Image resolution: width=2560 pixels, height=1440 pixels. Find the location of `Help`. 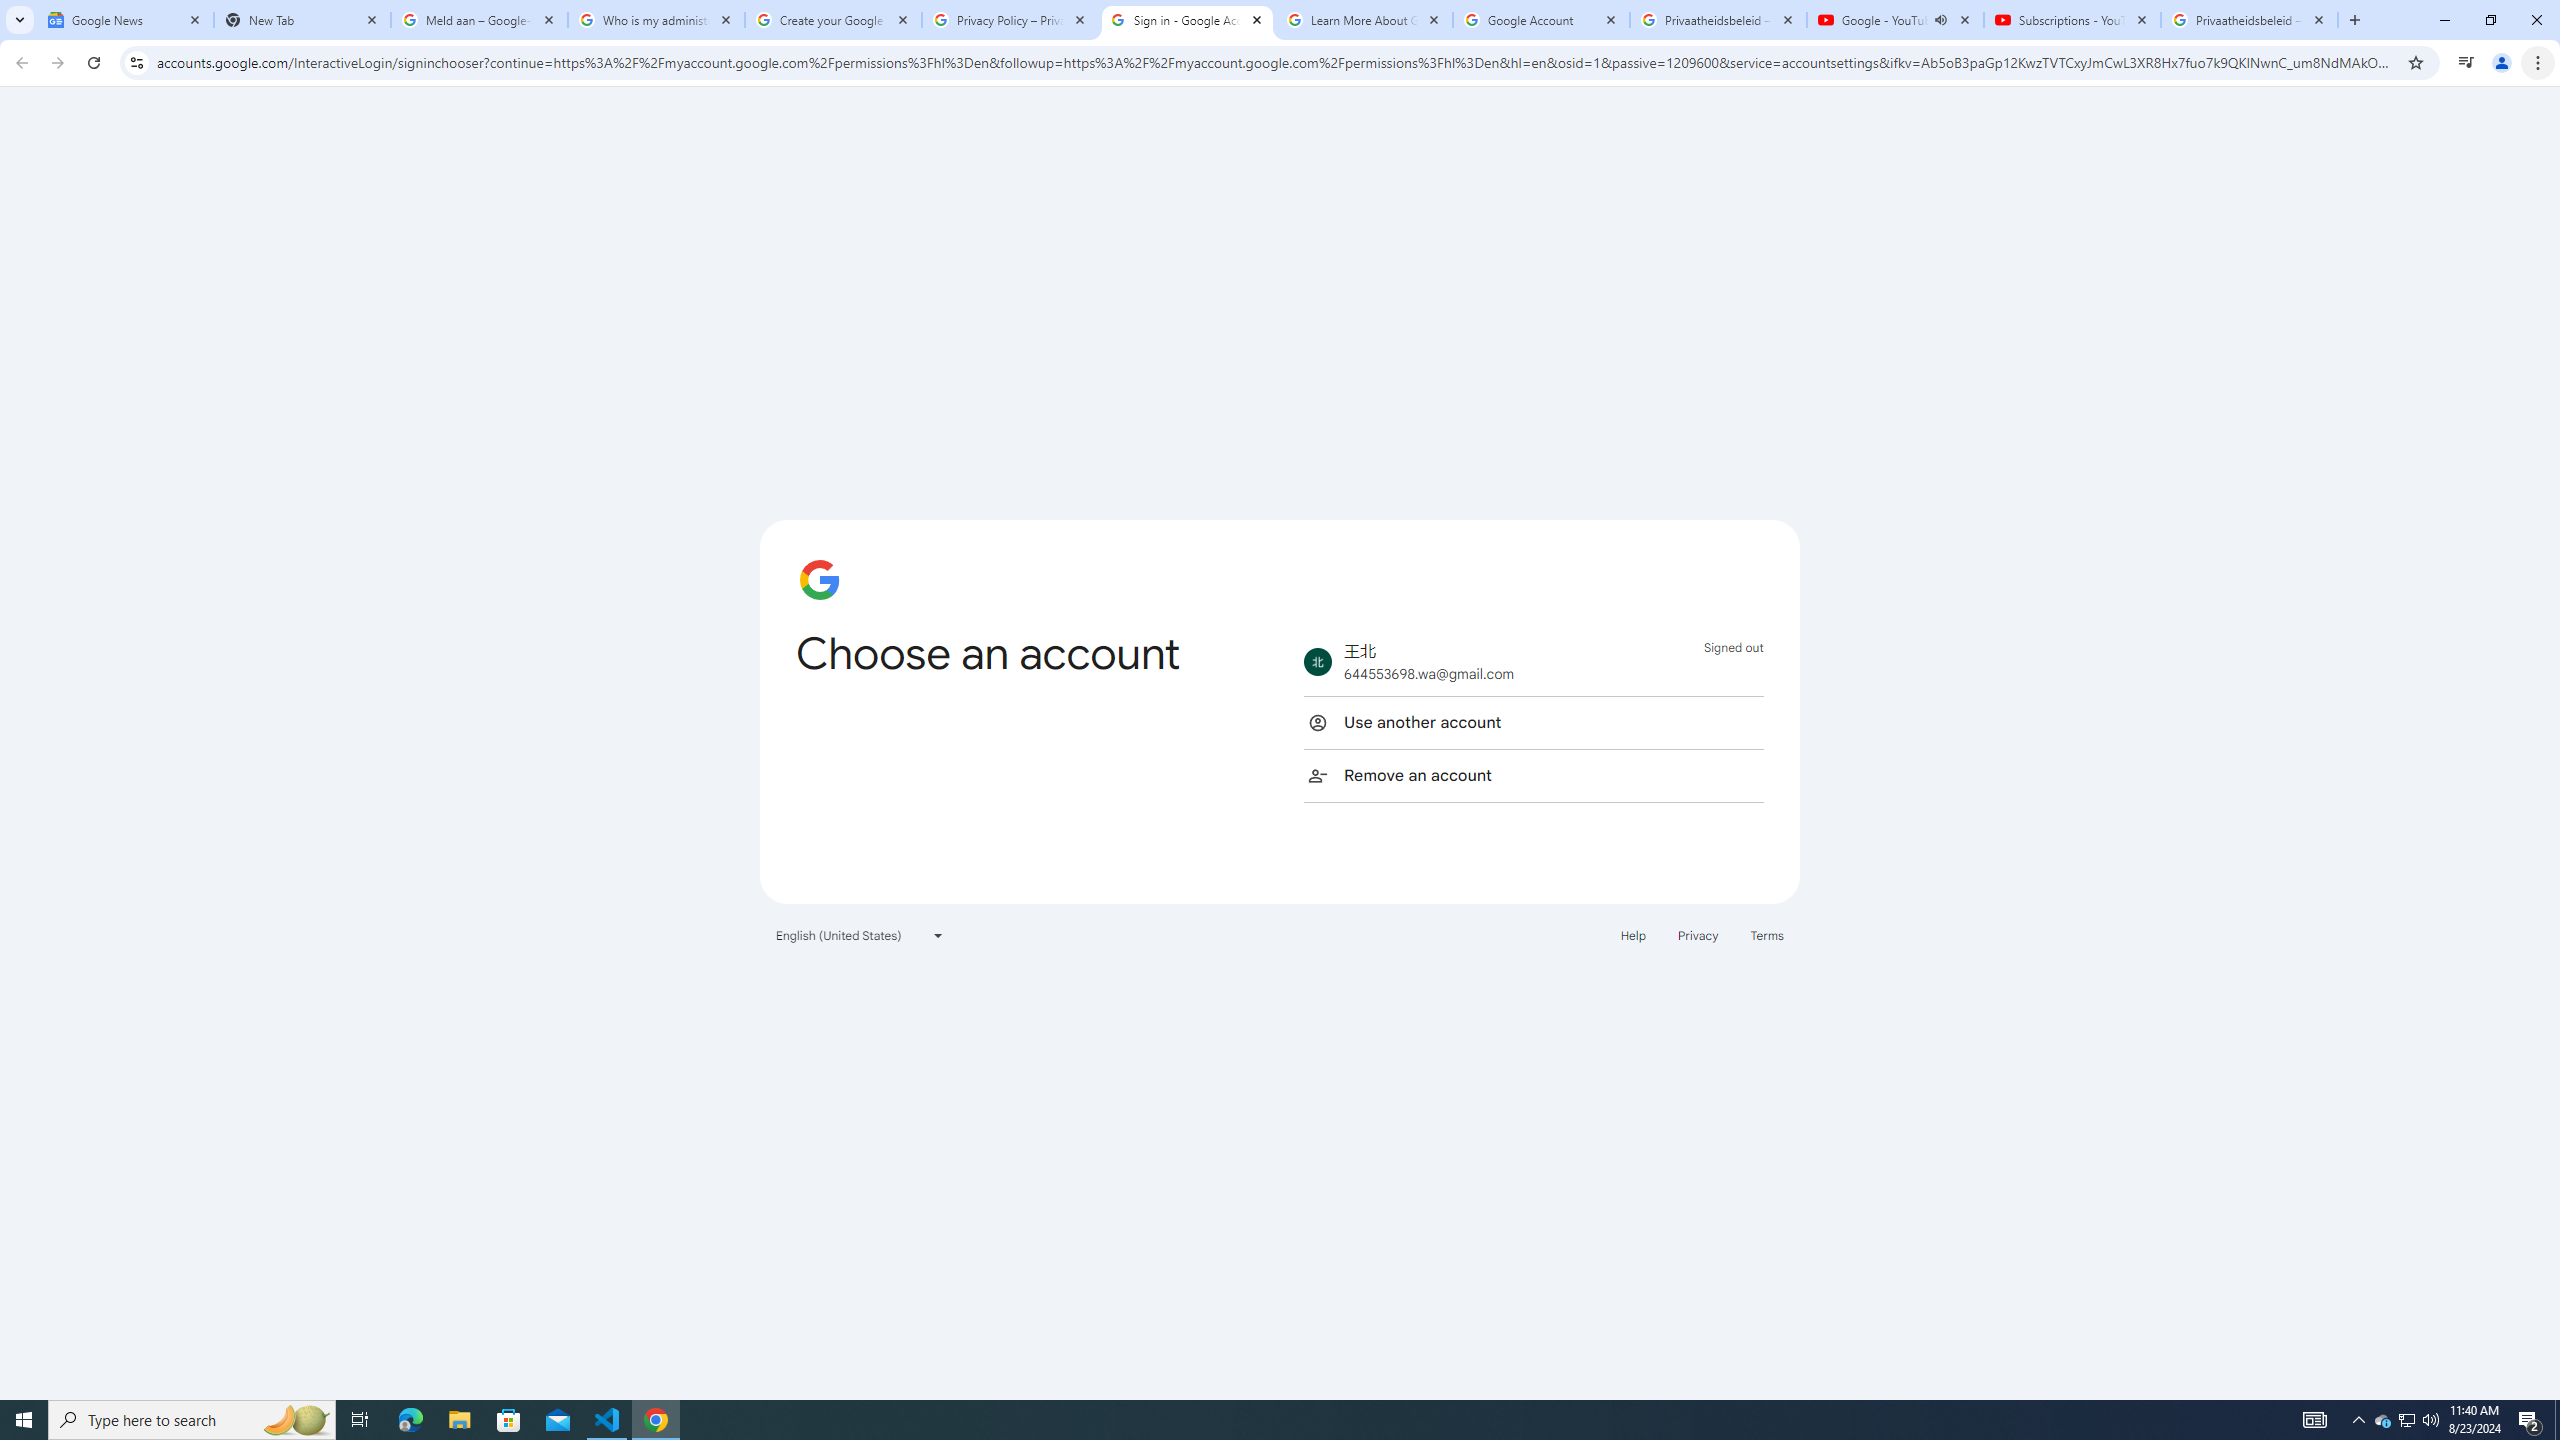

Help is located at coordinates (1632, 934).